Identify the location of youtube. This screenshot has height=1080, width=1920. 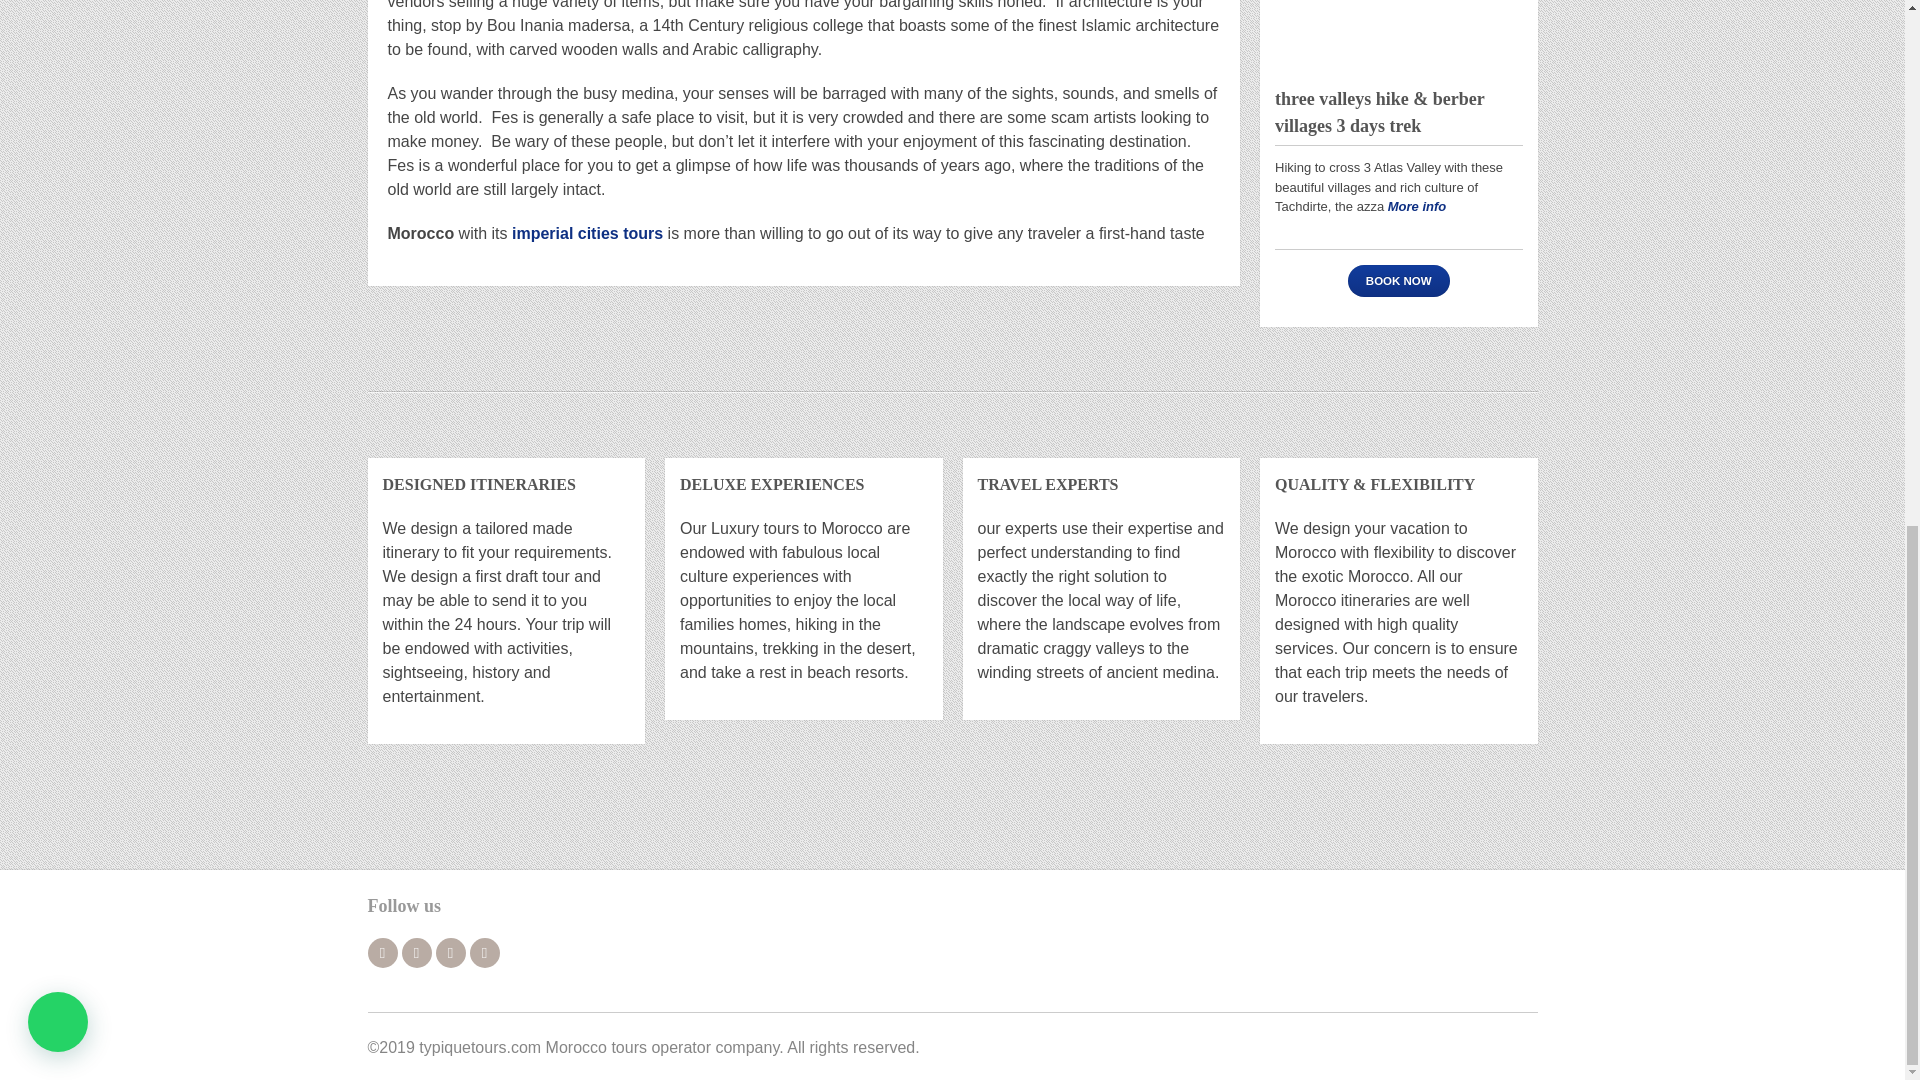
(450, 952).